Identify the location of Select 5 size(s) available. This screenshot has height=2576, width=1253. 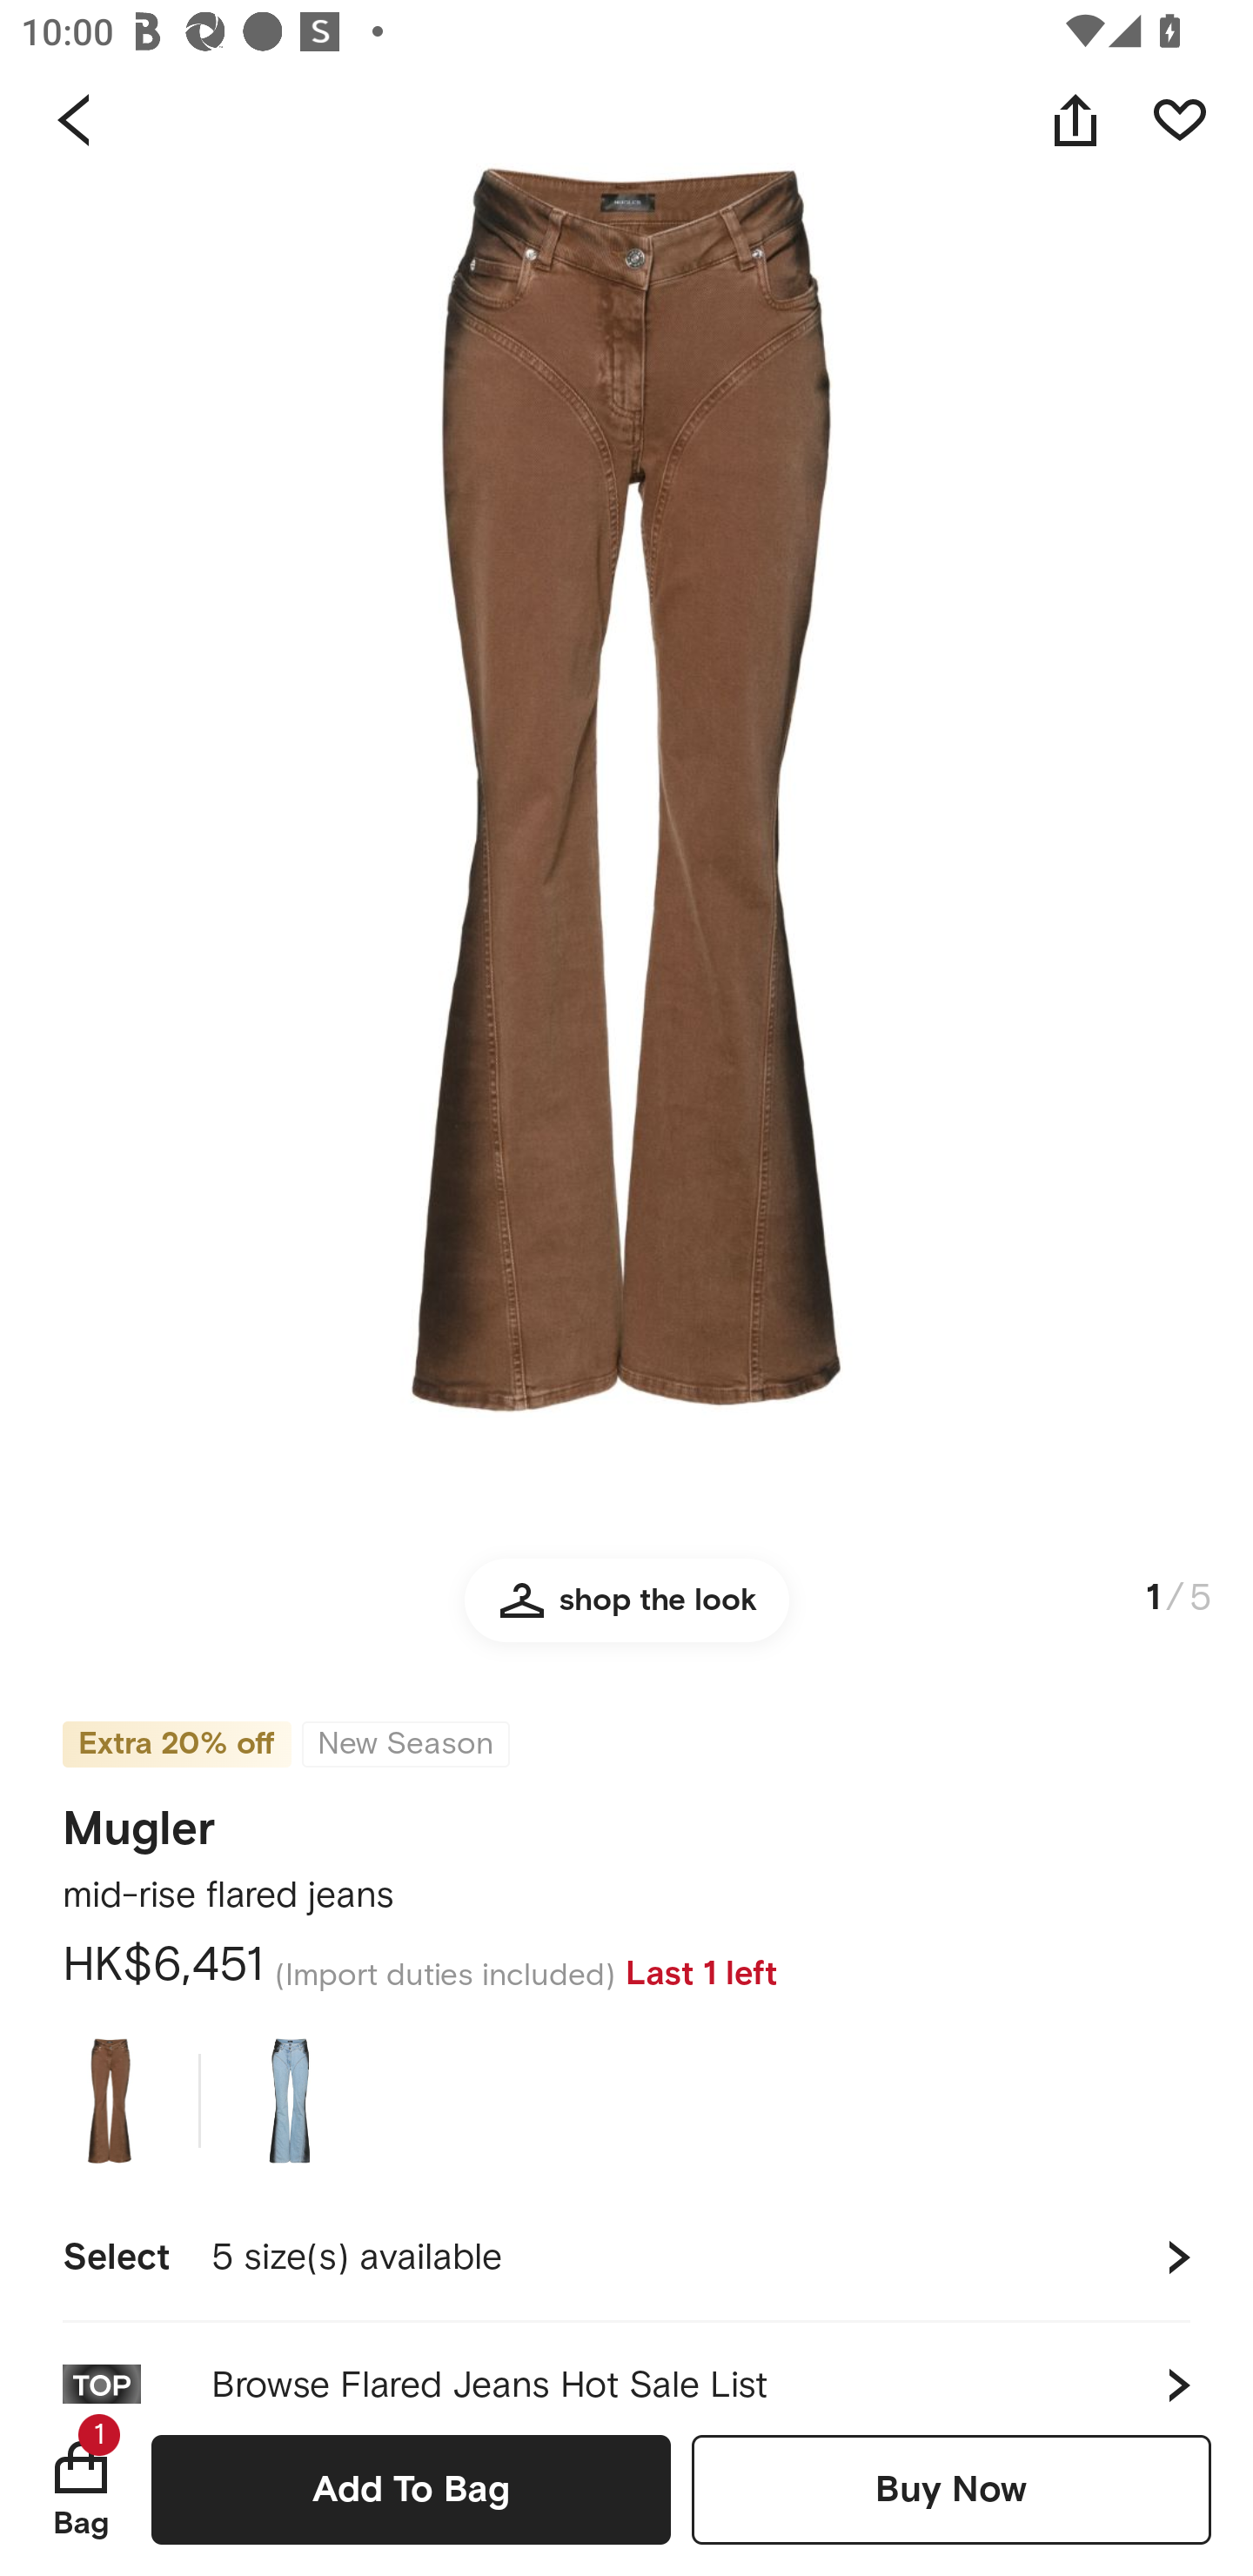
(626, 2257).